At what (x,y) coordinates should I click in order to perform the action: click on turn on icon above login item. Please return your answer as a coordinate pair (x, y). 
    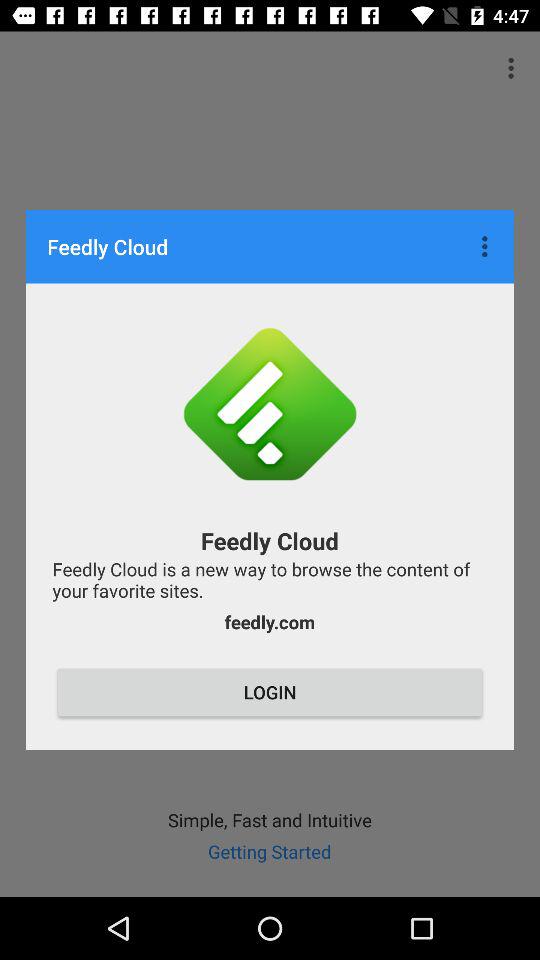
    Looking at the image, I should click on (269, 622).